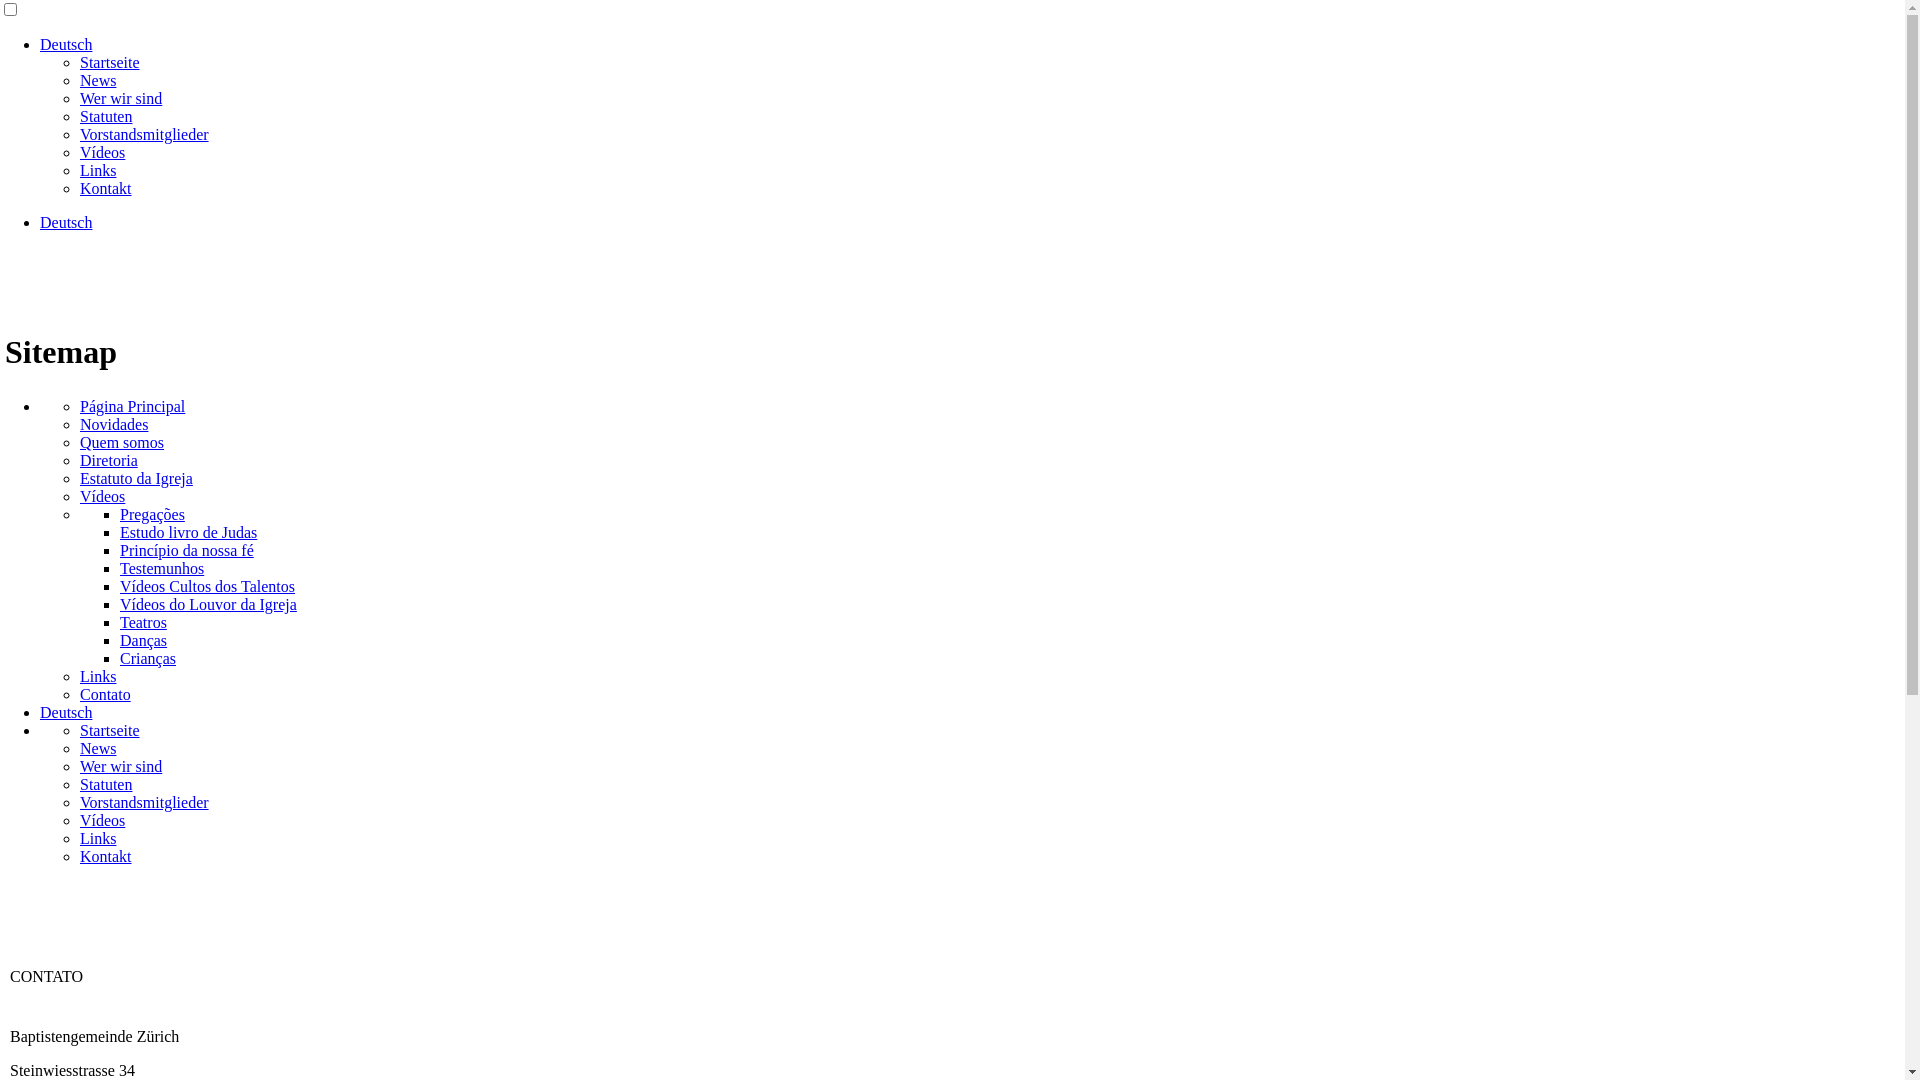  I want to click on Testemunhos, so click(162, 568).